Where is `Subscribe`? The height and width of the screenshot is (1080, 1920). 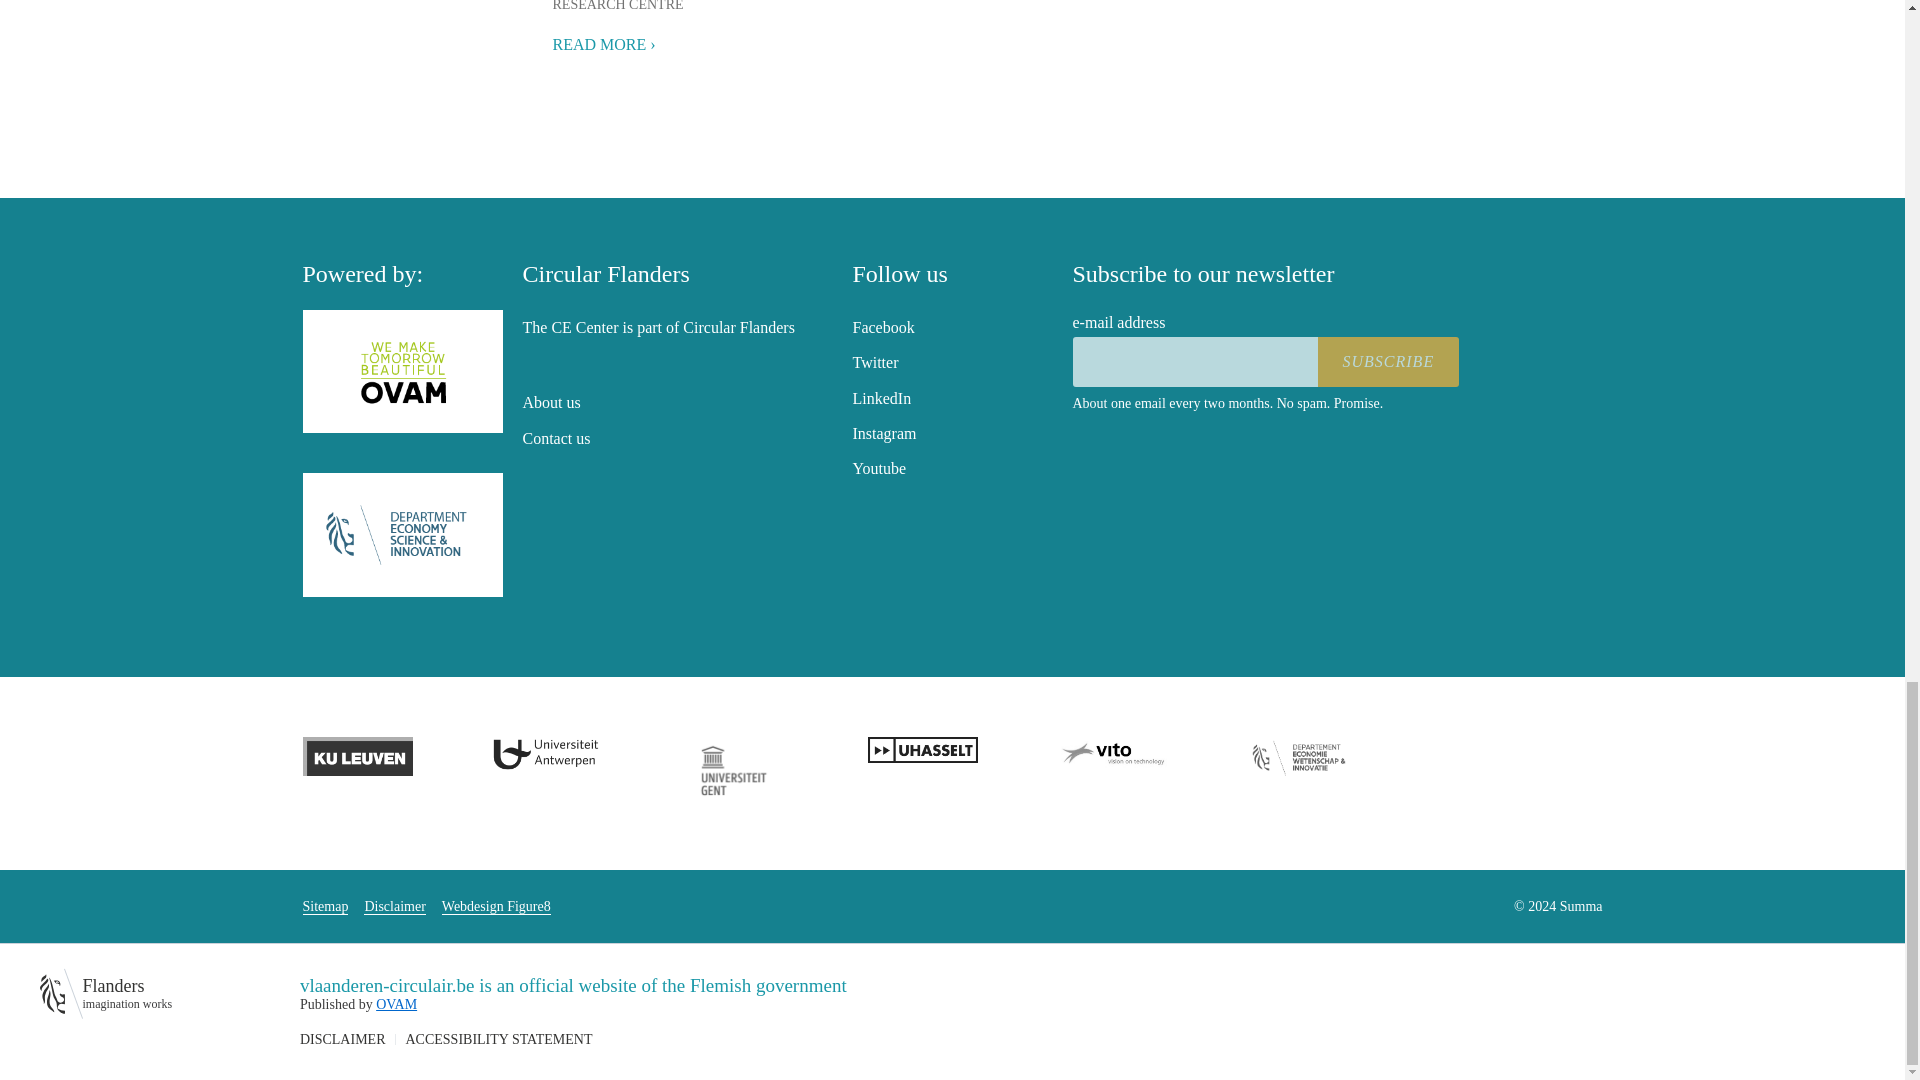 Subscribe is located at coordinates (1388, 361).